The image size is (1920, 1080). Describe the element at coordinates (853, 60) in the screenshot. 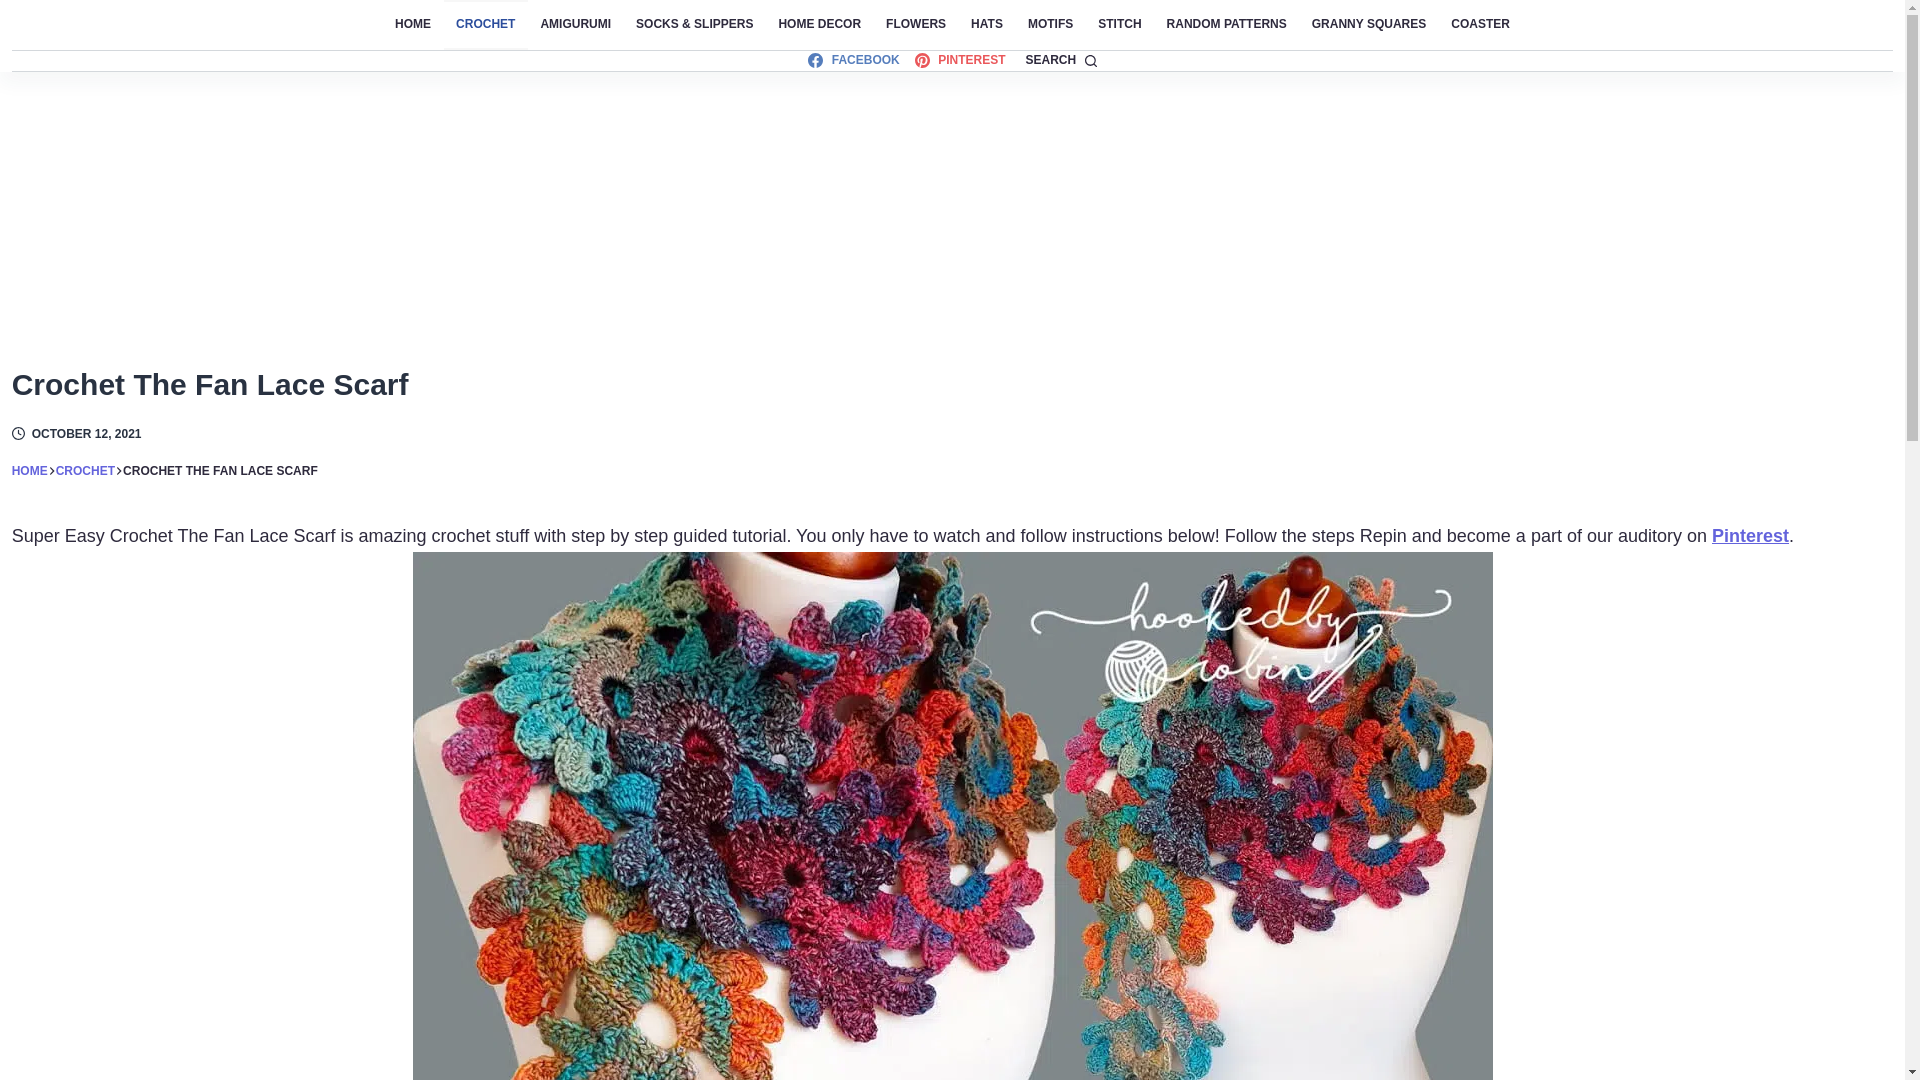

I see `FACEBOOK` at that location.